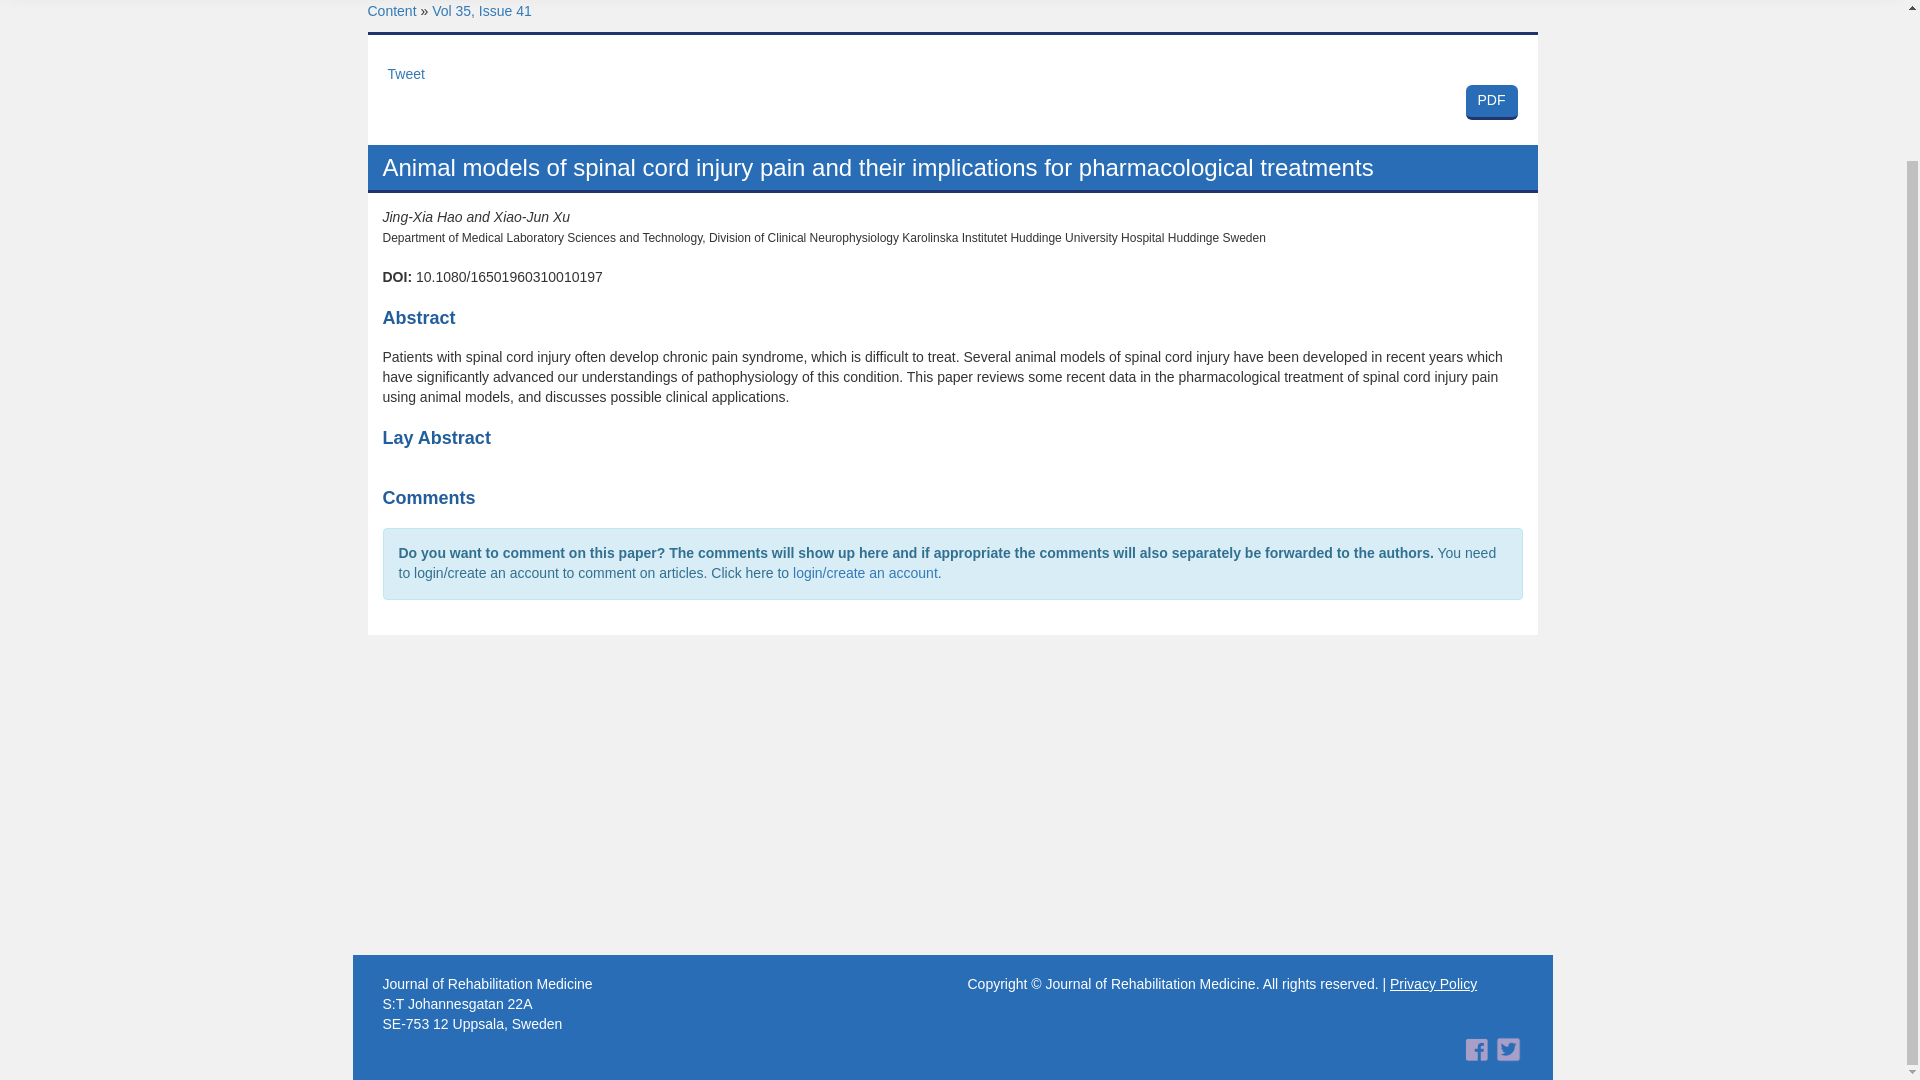 This screenshot has width=1920, height=1080. Describe the element at coordinates (392, 11) in the screenshot. I see `Content` at that location.